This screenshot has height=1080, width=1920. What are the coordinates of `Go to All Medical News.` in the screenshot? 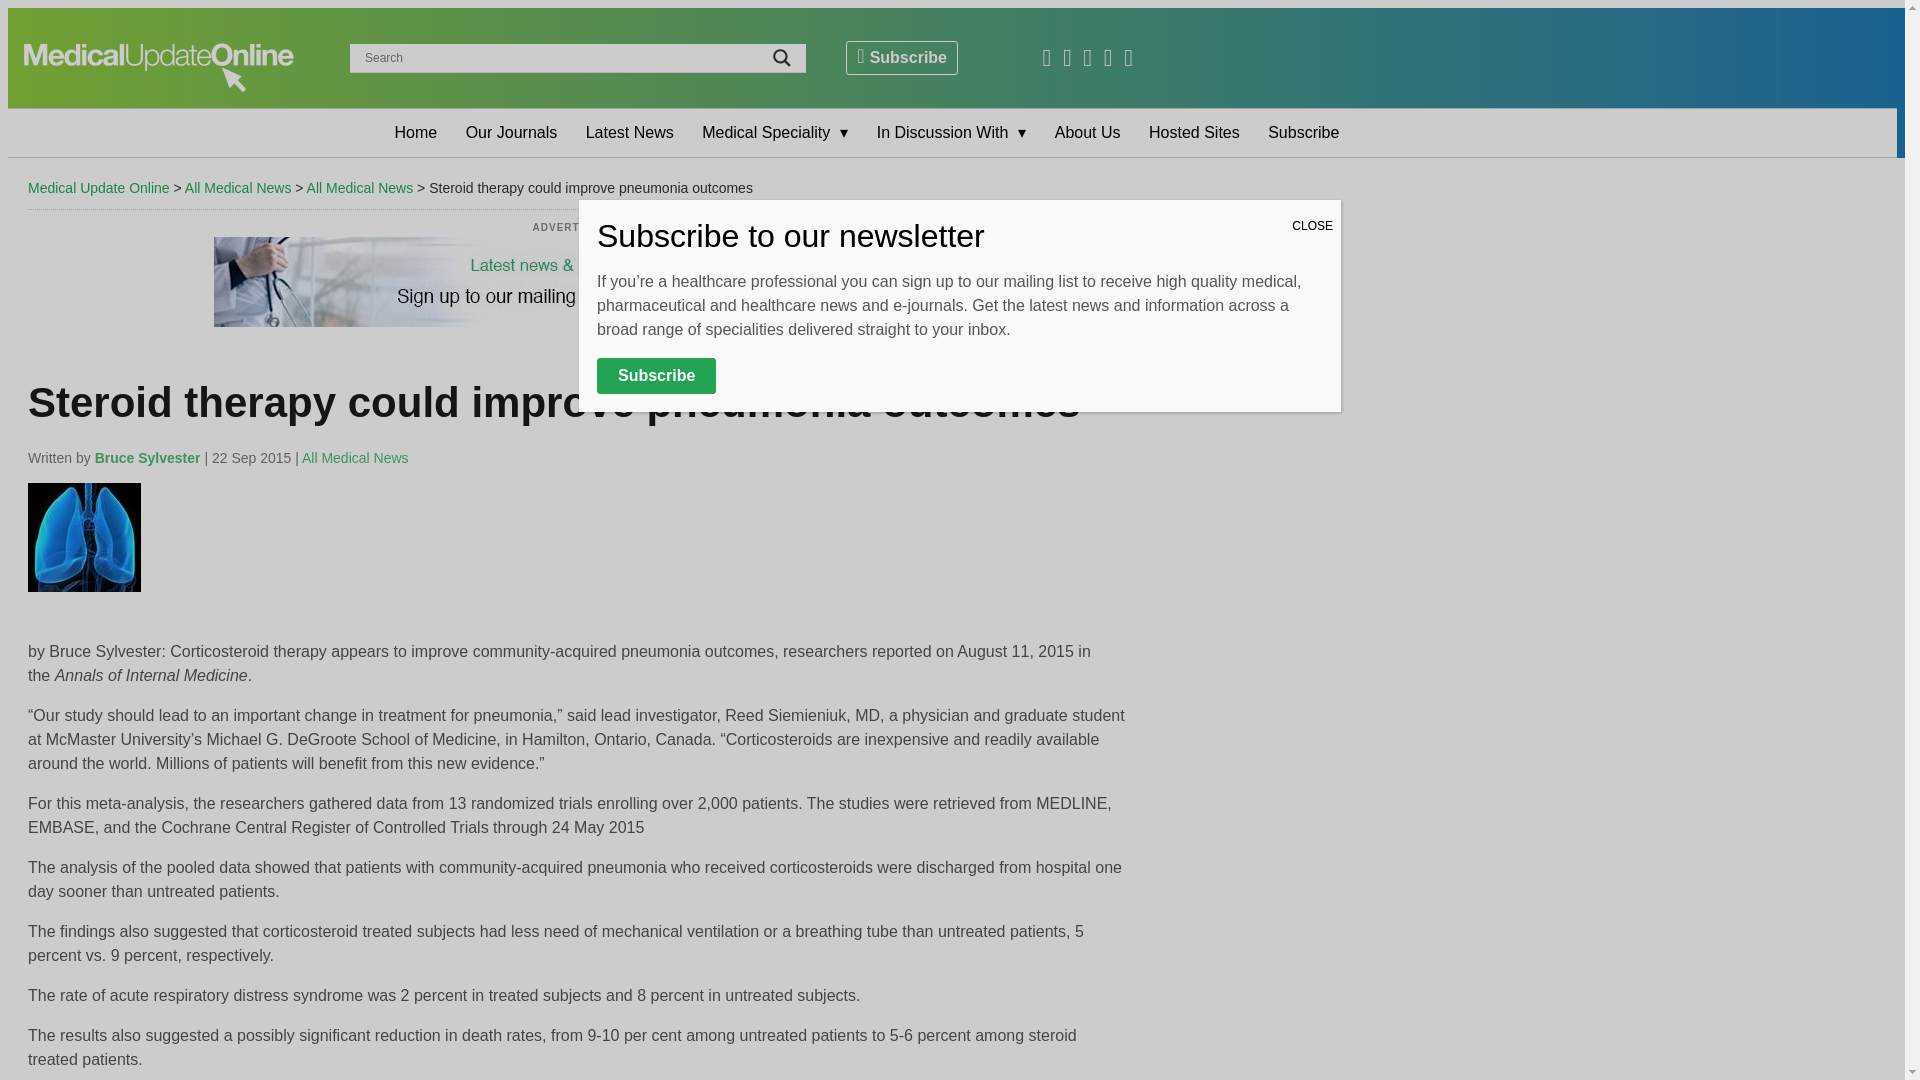 It's located at (238, 188).